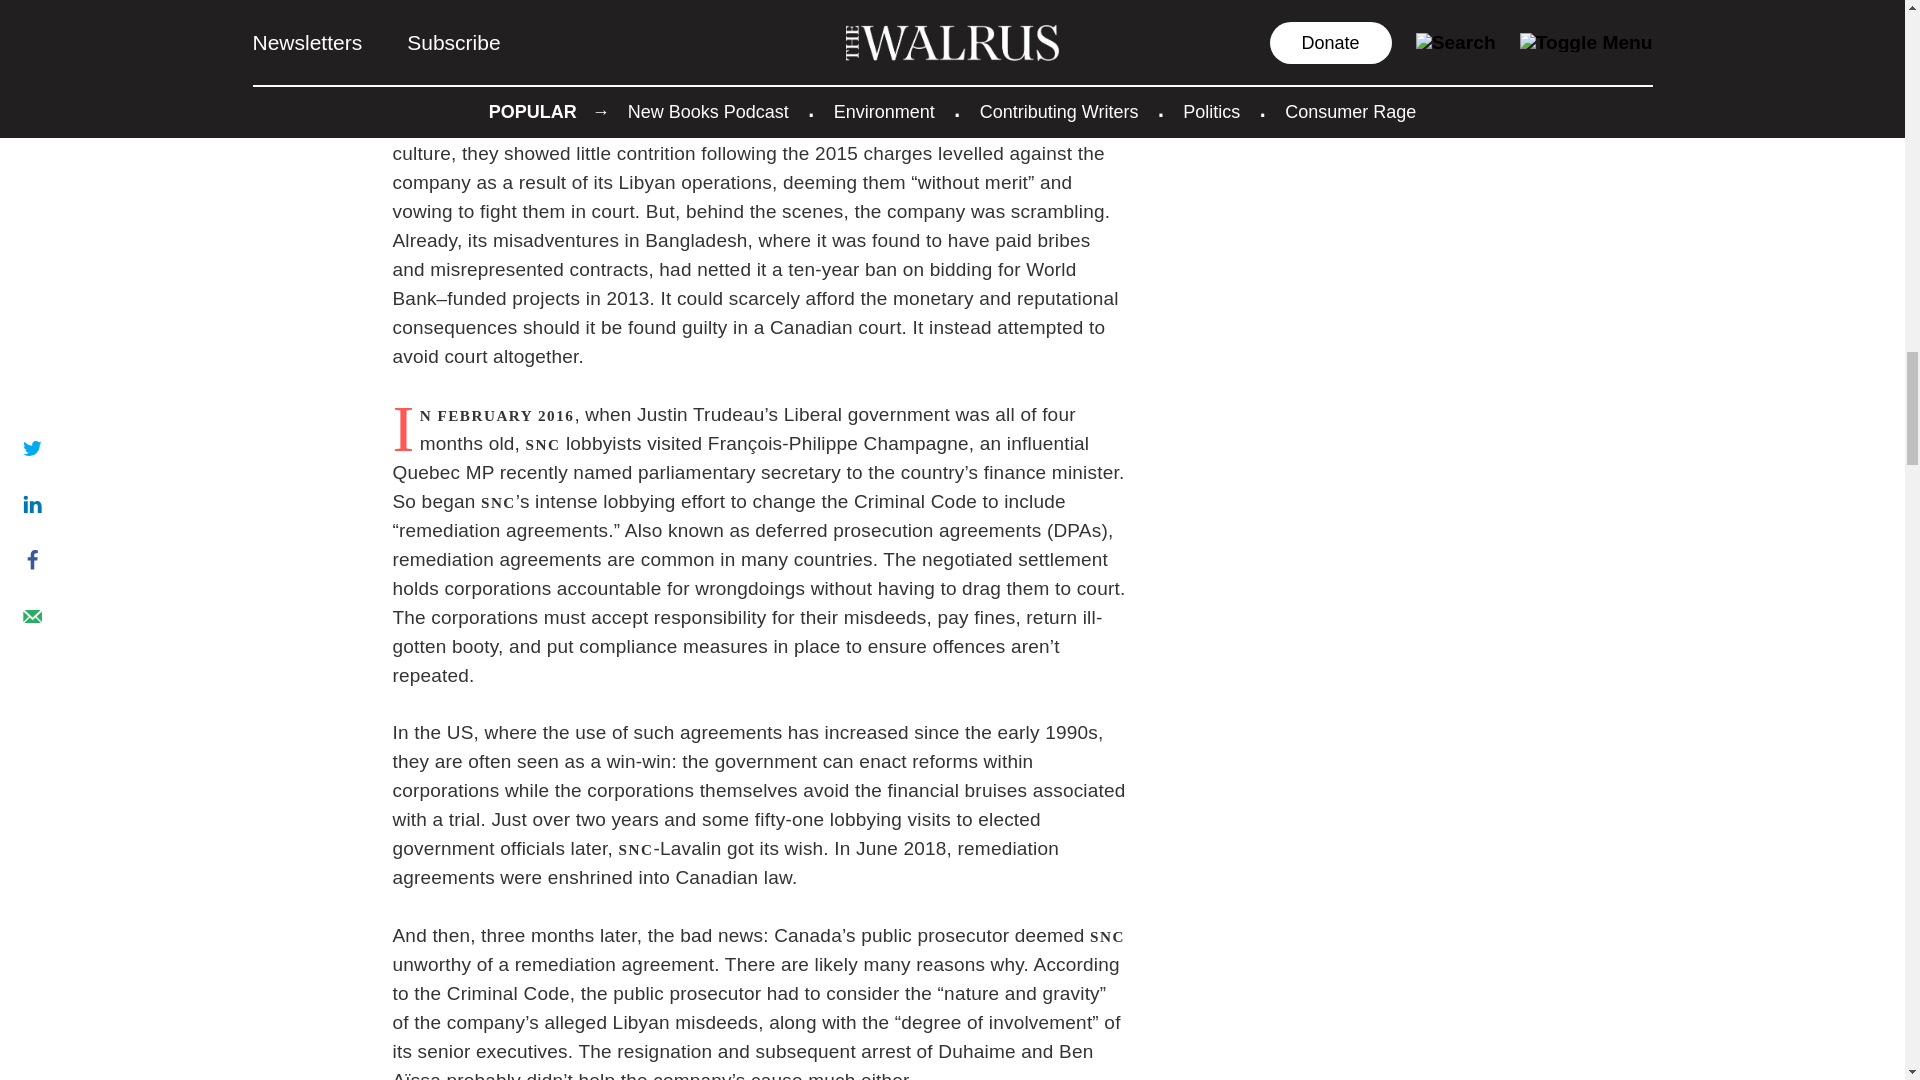 The image size is (1920, 1080). What do you see at coordinates (760, 46) in the screenshot?
I see `3rd party ad content` at bounding box center [760, 46].